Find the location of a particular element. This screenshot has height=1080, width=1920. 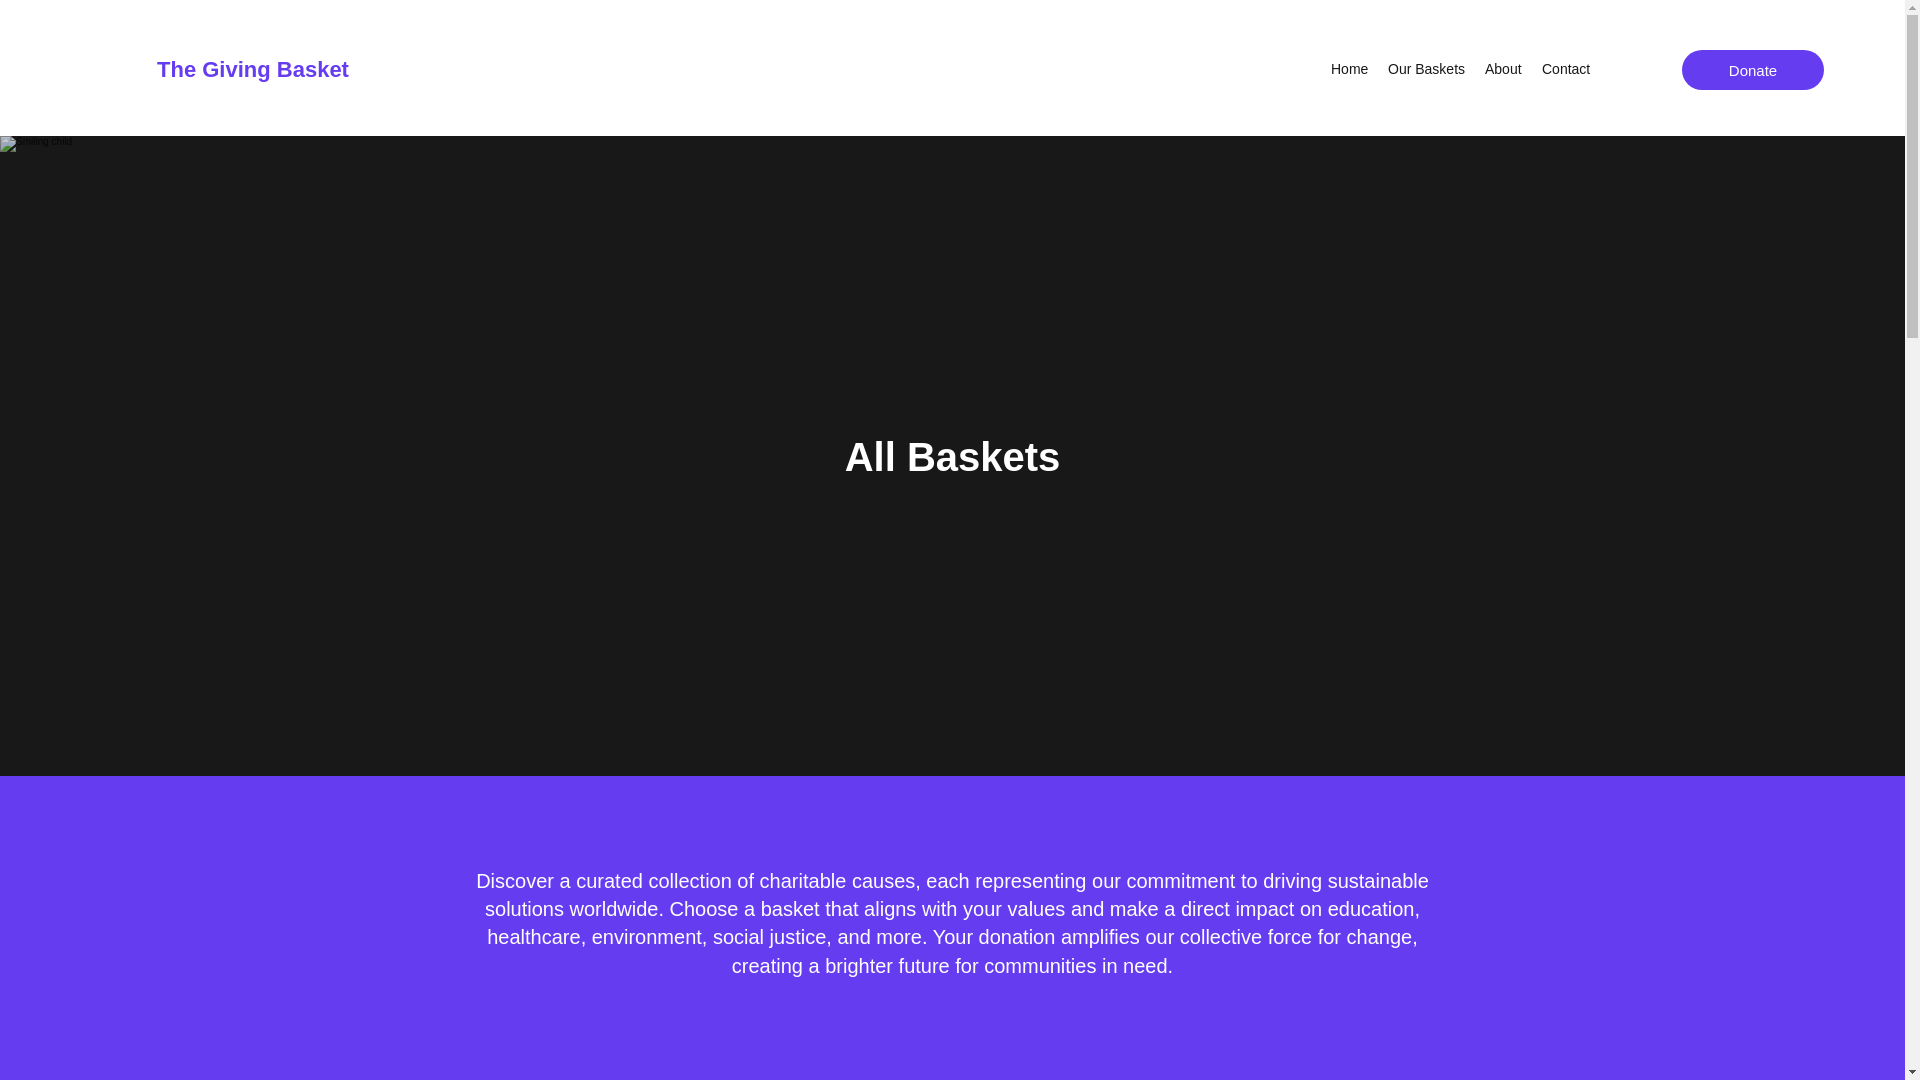

Donate is located at coordinates (1752, 69).